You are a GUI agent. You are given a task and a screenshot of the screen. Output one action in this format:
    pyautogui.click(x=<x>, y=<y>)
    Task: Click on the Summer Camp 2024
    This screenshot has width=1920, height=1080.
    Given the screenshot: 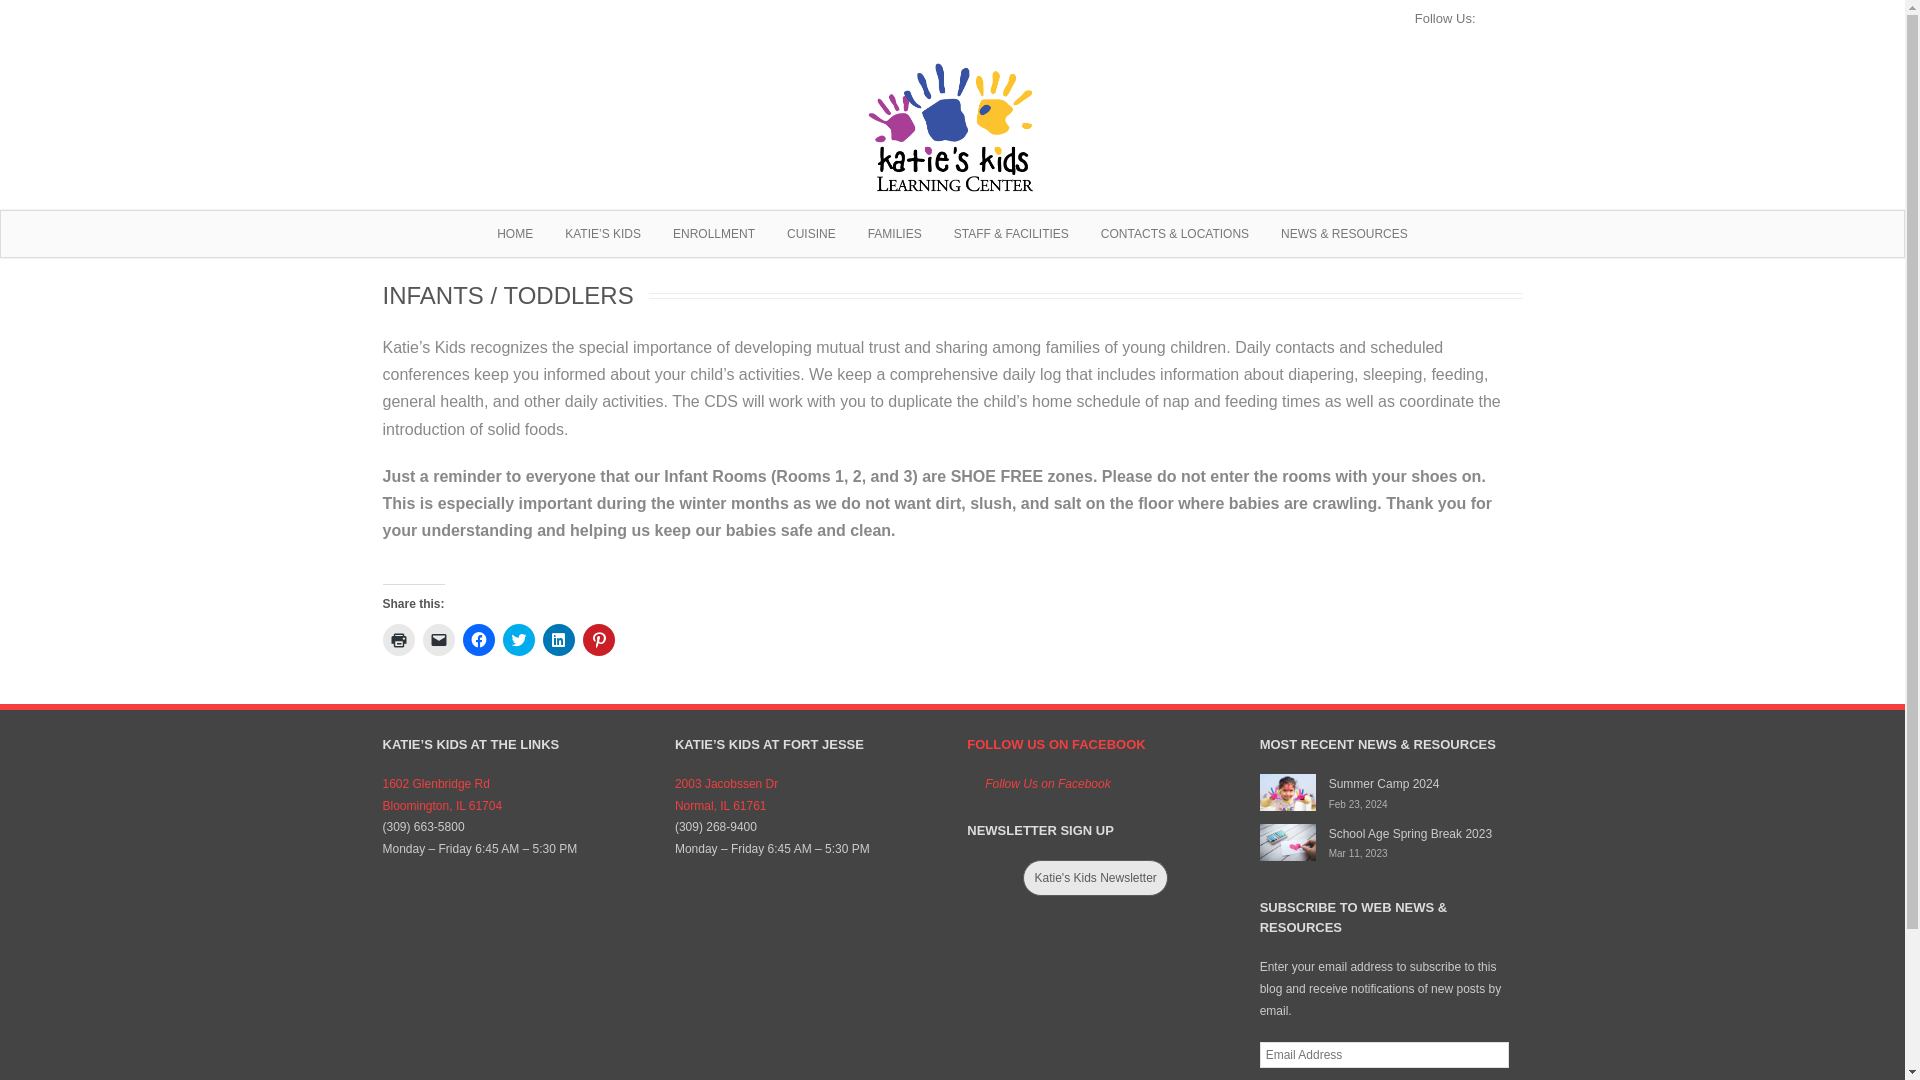 What is the action you would take?
    pyautogui.click(x=1287, y=792)
    